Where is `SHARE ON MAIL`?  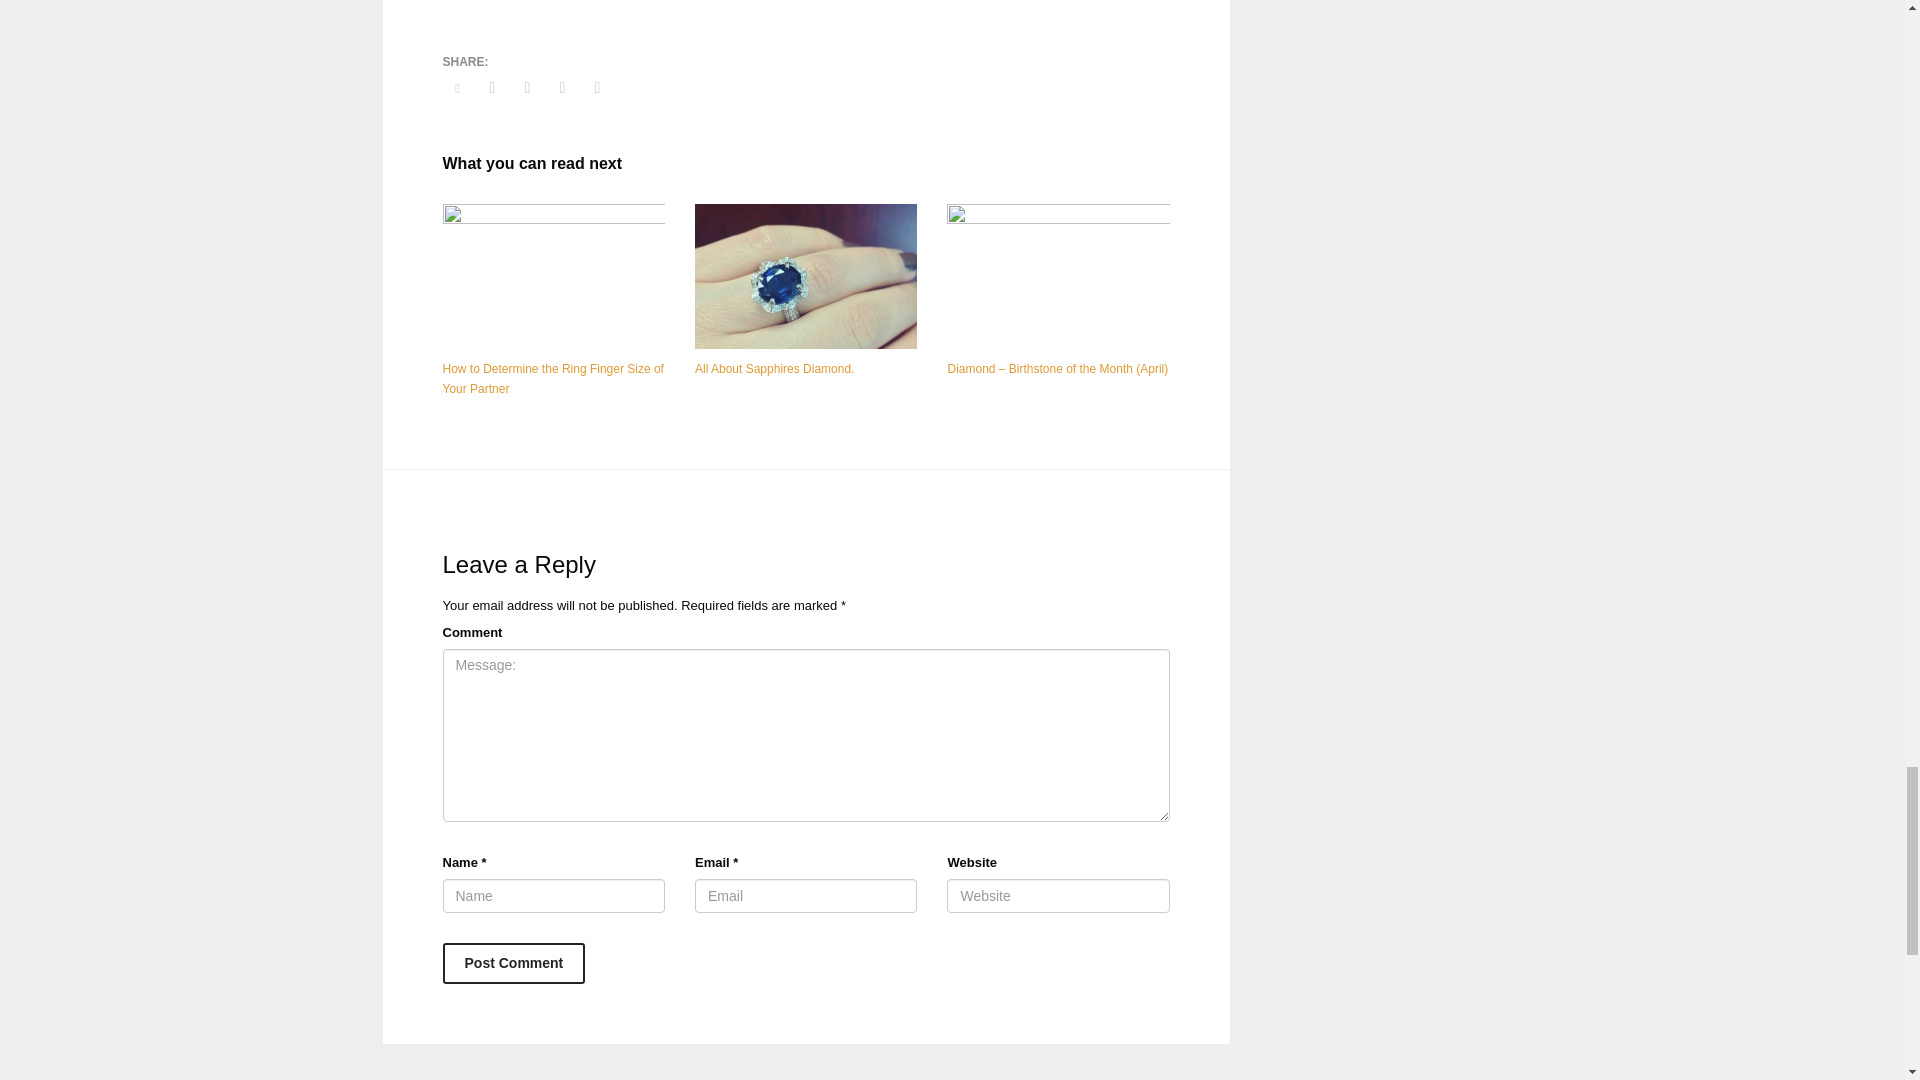
SHARE ON MAIL is located at coordinates (596, 88).